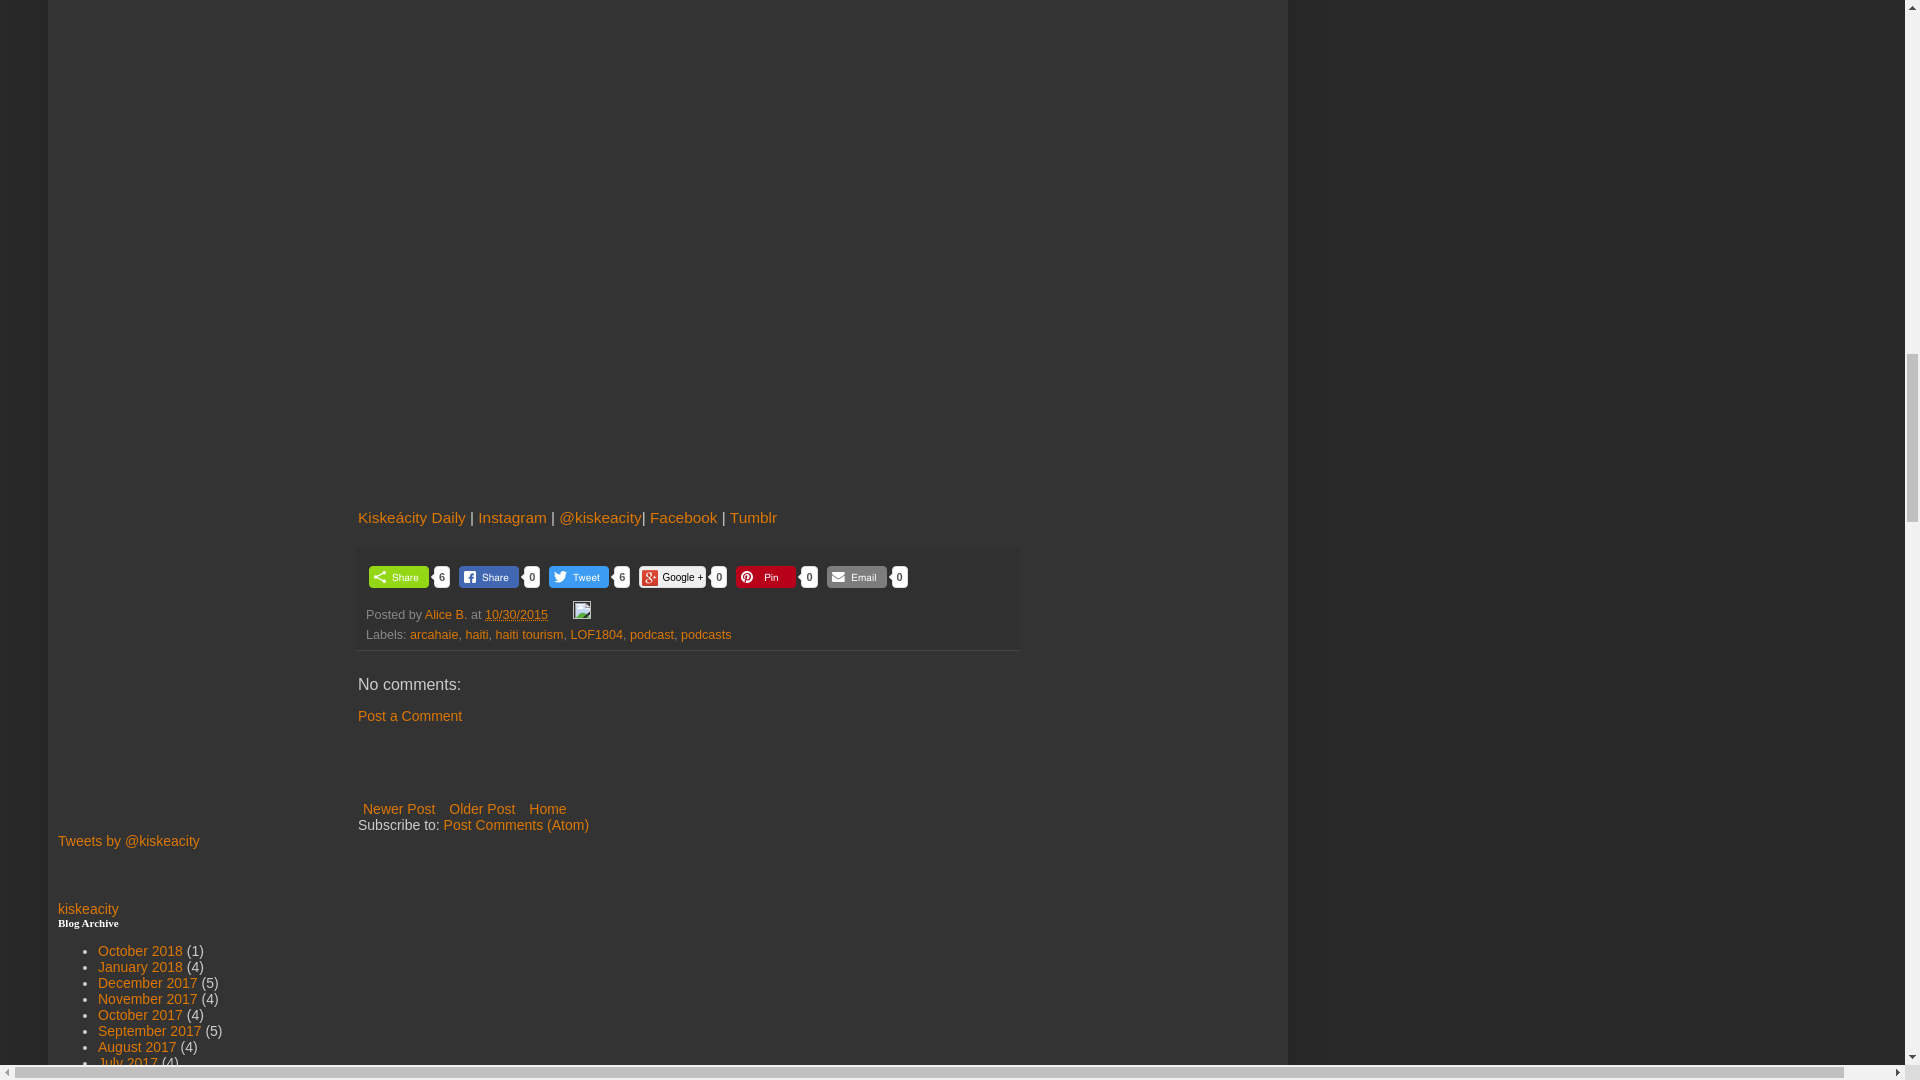 This screenshot has height=1080, width=1920. What do you see at coordinates (398, 808) in the screenshot?
I see `Newer Post` at bounding box center [398, 808].